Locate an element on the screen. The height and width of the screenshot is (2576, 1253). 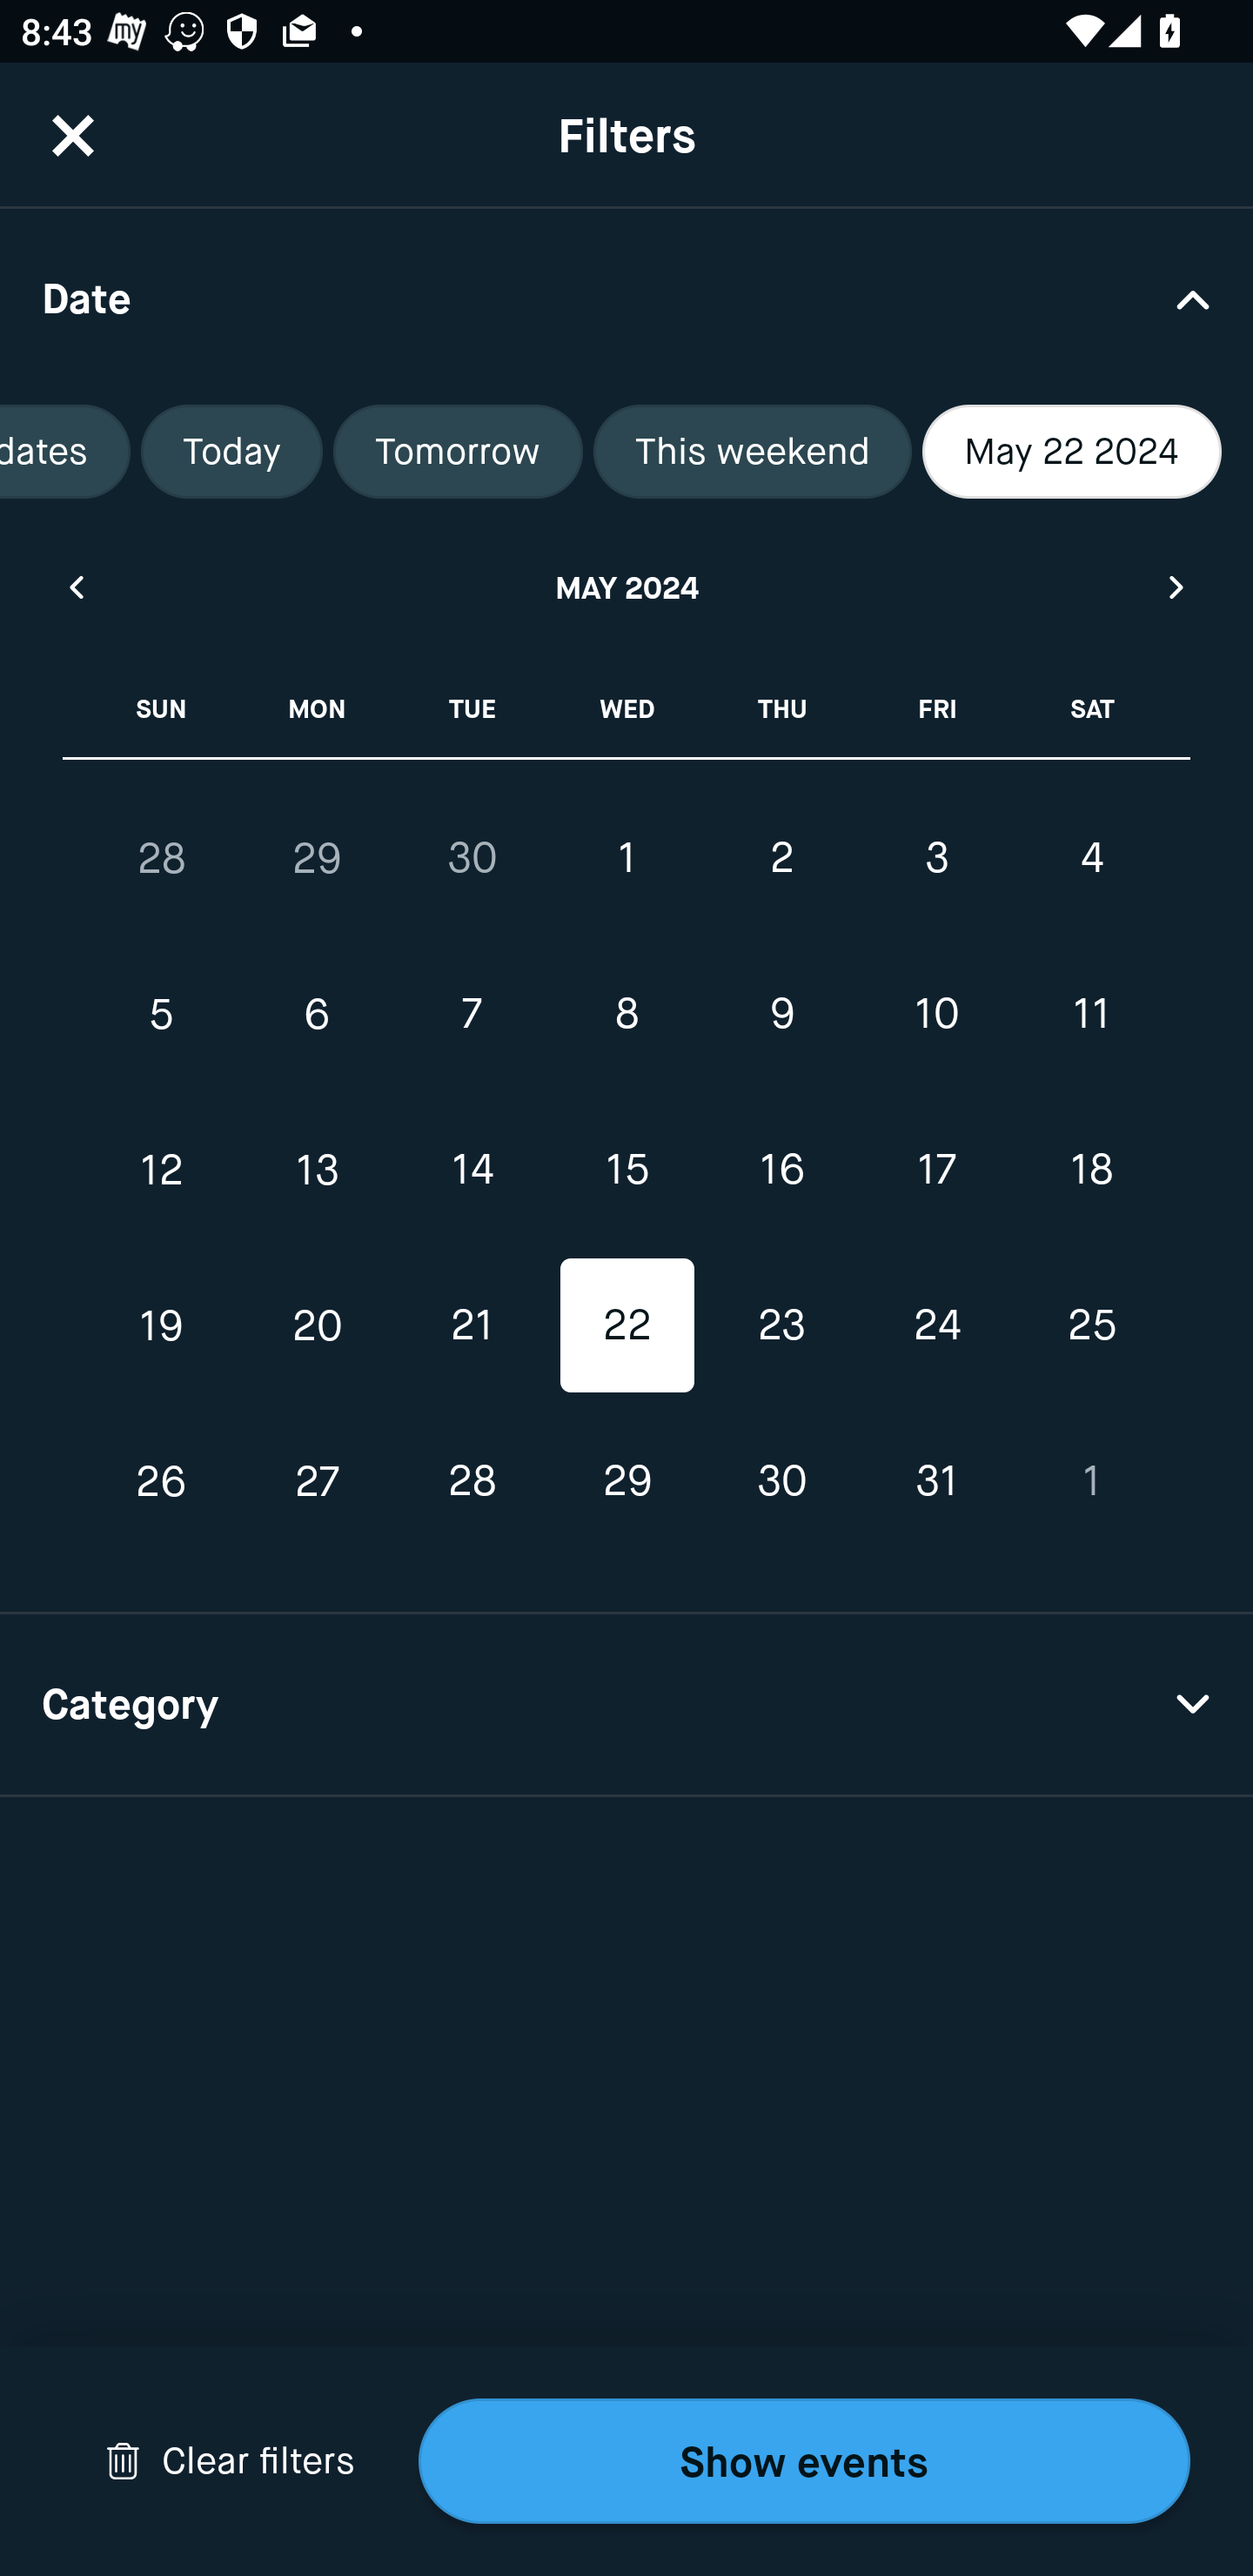
11 is located at coordinates (1091, 1015).